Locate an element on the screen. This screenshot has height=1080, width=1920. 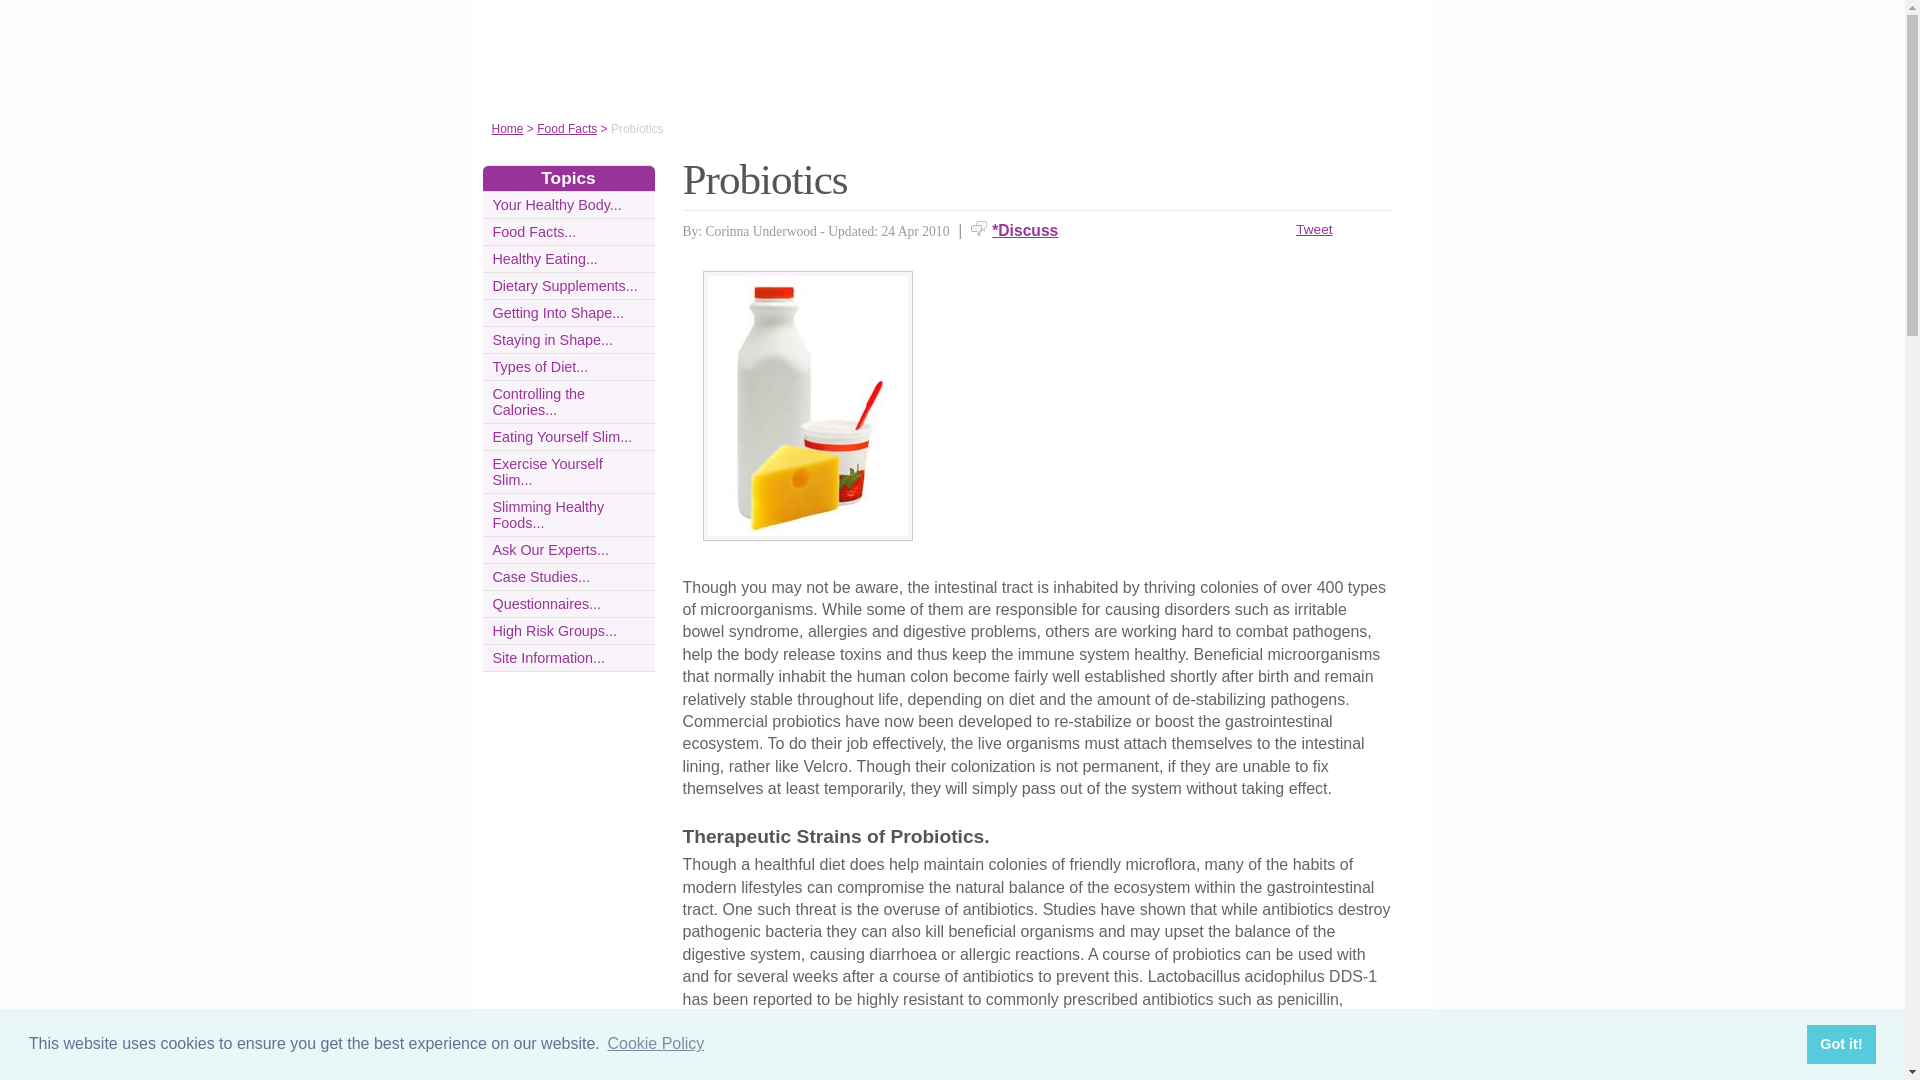
Advertisement is located at coordinates (1174, 410).